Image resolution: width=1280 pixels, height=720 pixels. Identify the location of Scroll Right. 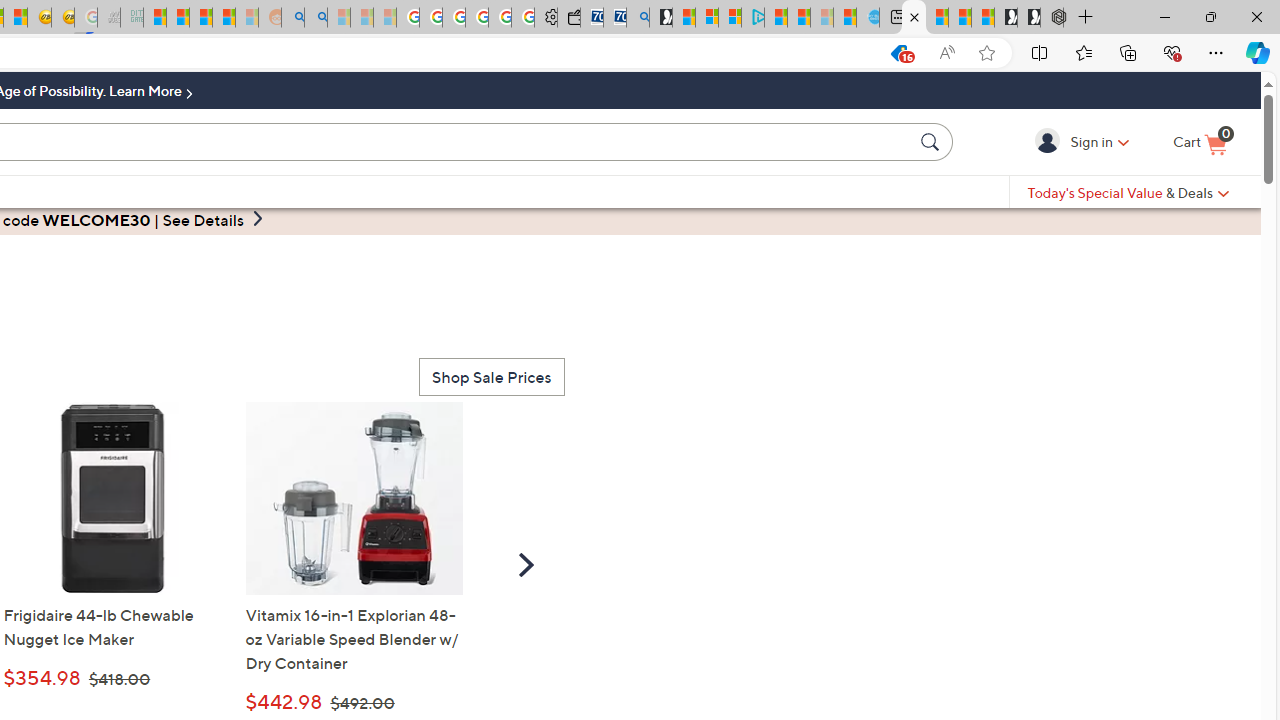
(526, 564).